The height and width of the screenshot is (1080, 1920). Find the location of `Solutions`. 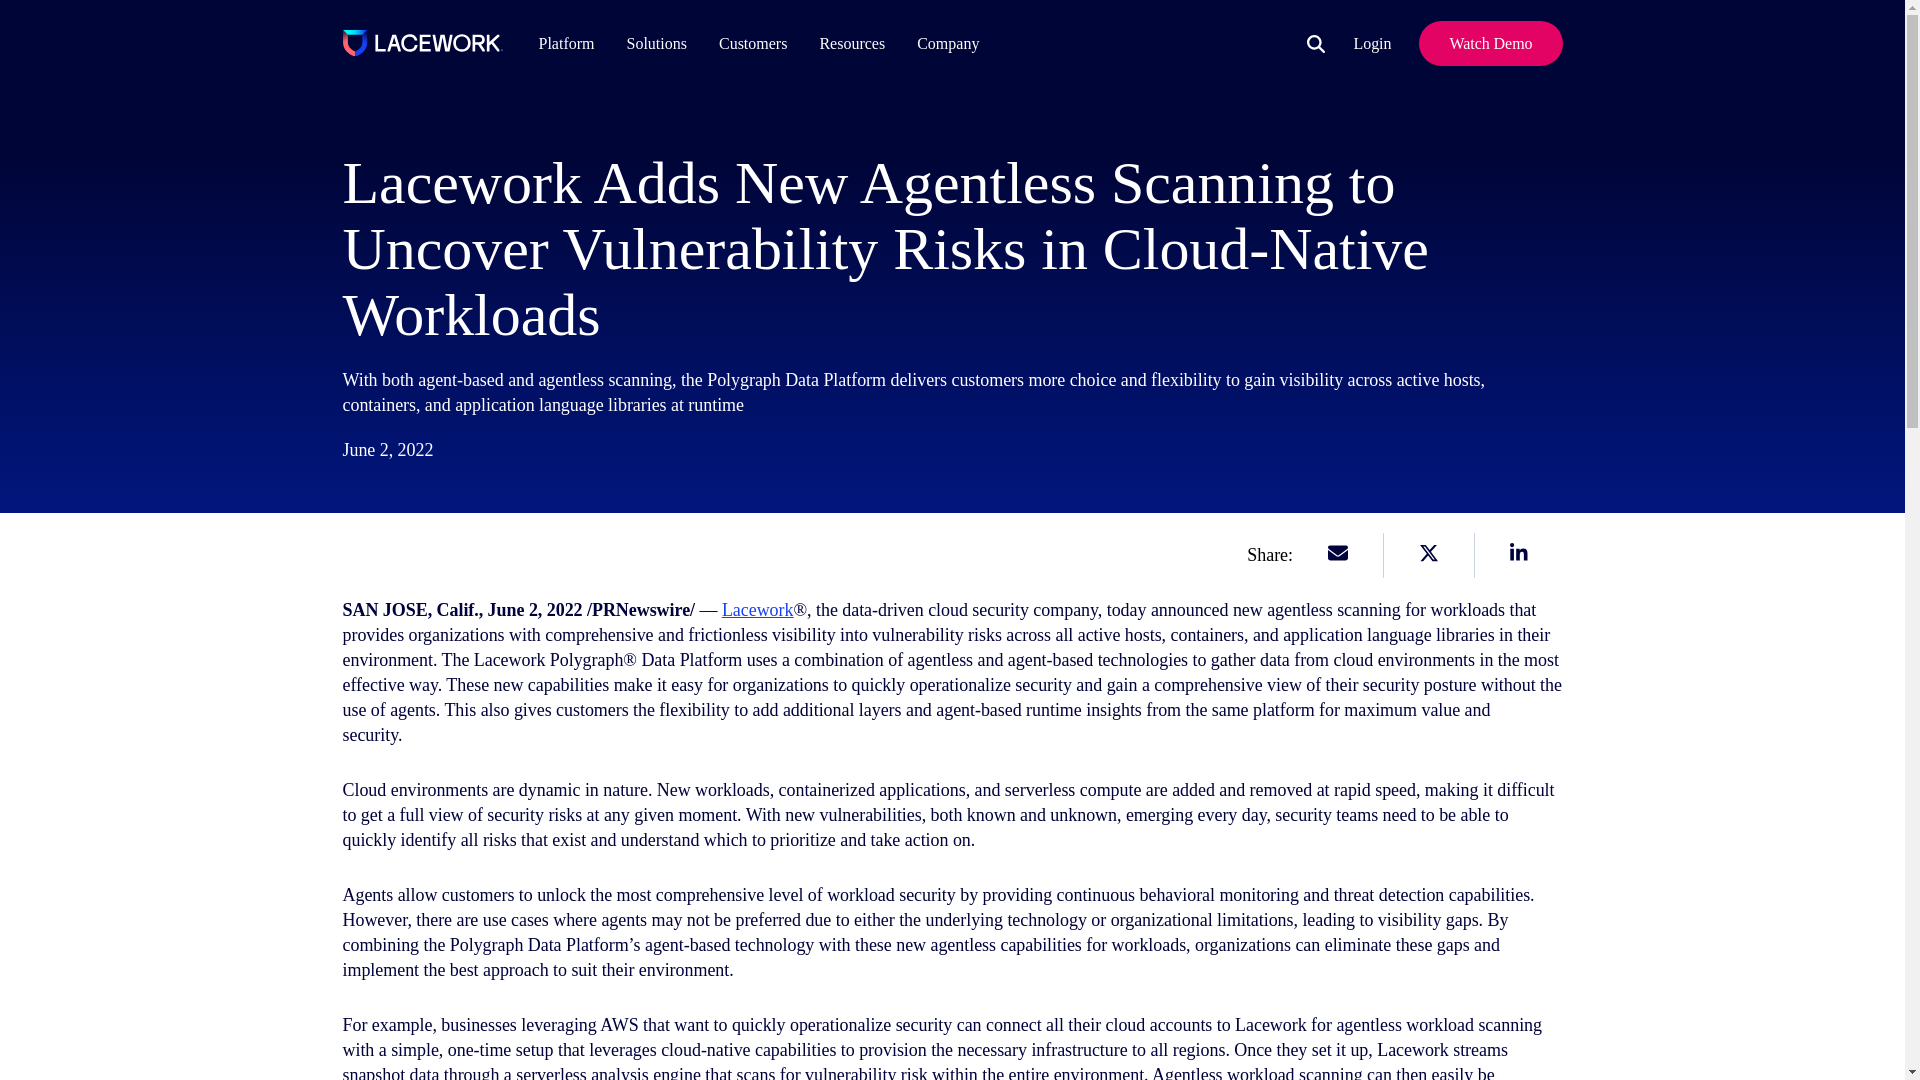

Solutions is located at coordinates (752, 42).